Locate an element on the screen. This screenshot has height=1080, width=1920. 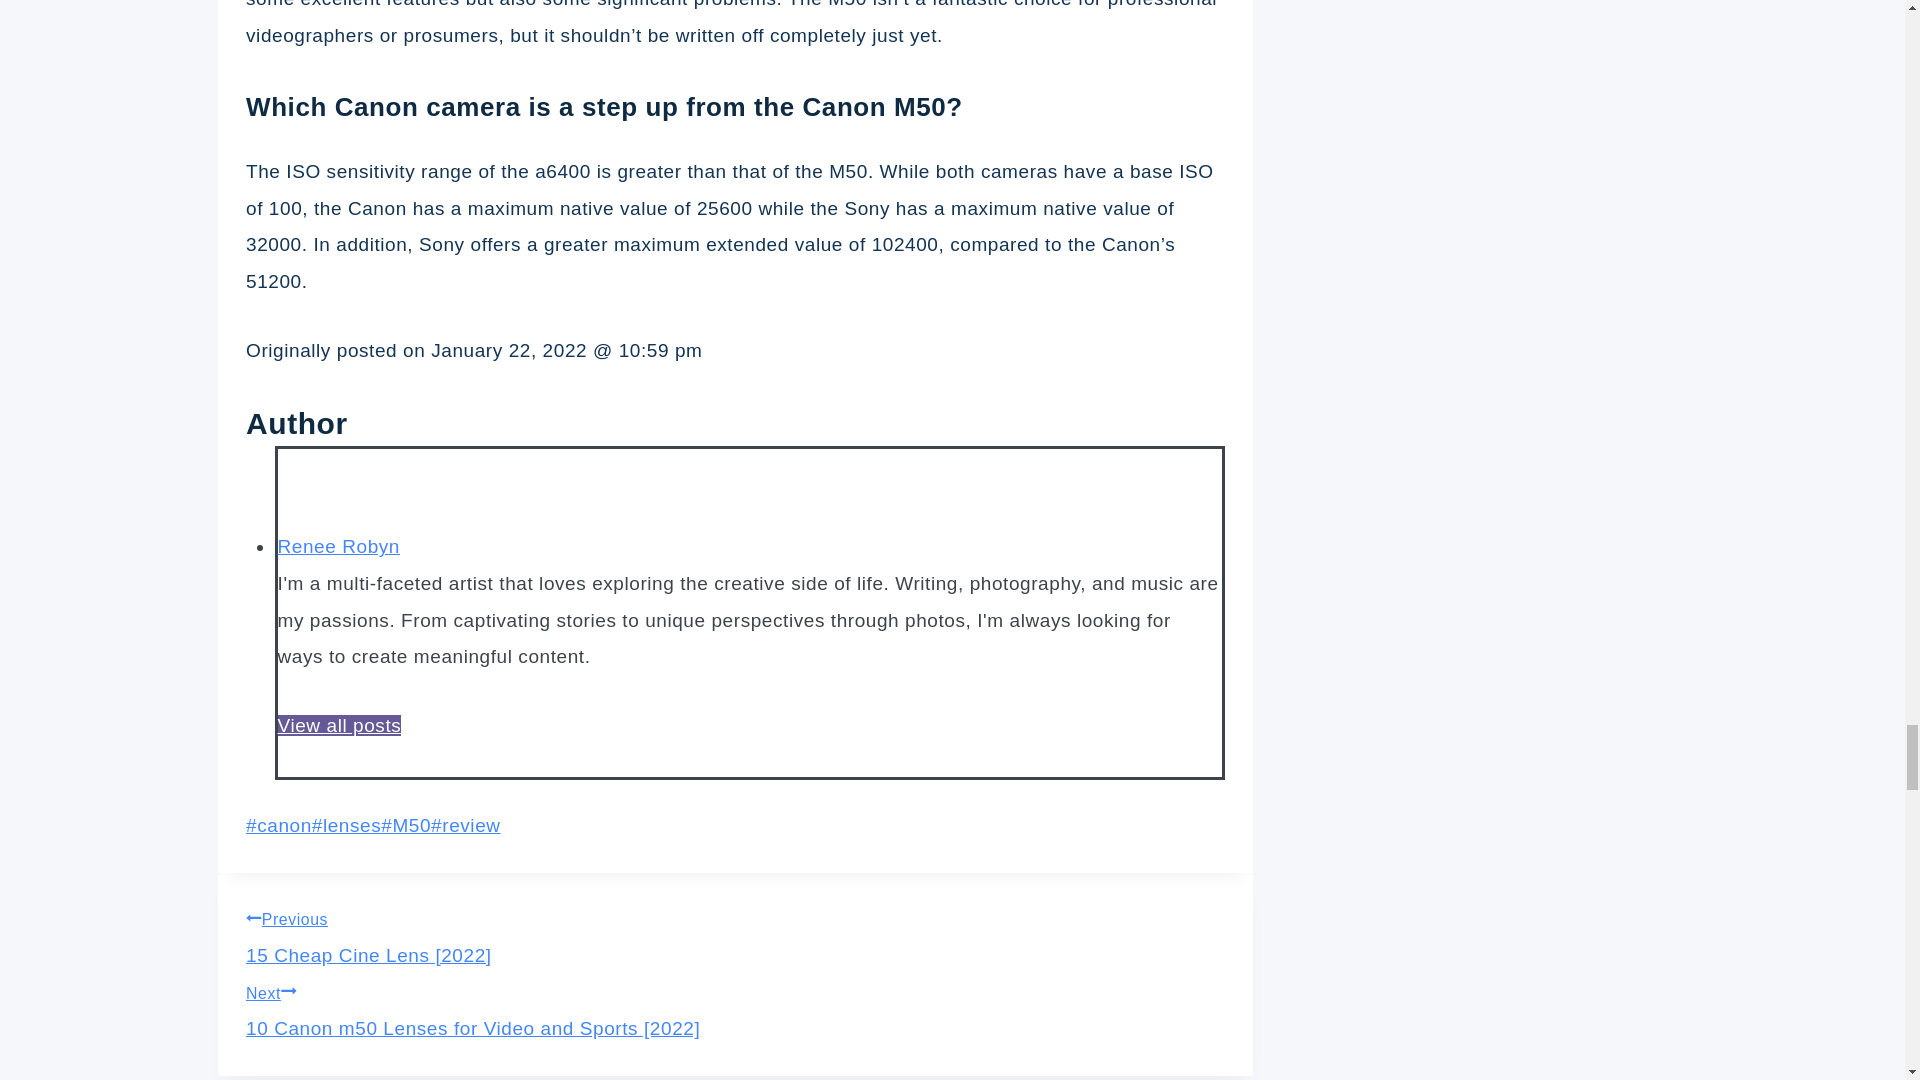
M50 is located at coordinates (405, 825).